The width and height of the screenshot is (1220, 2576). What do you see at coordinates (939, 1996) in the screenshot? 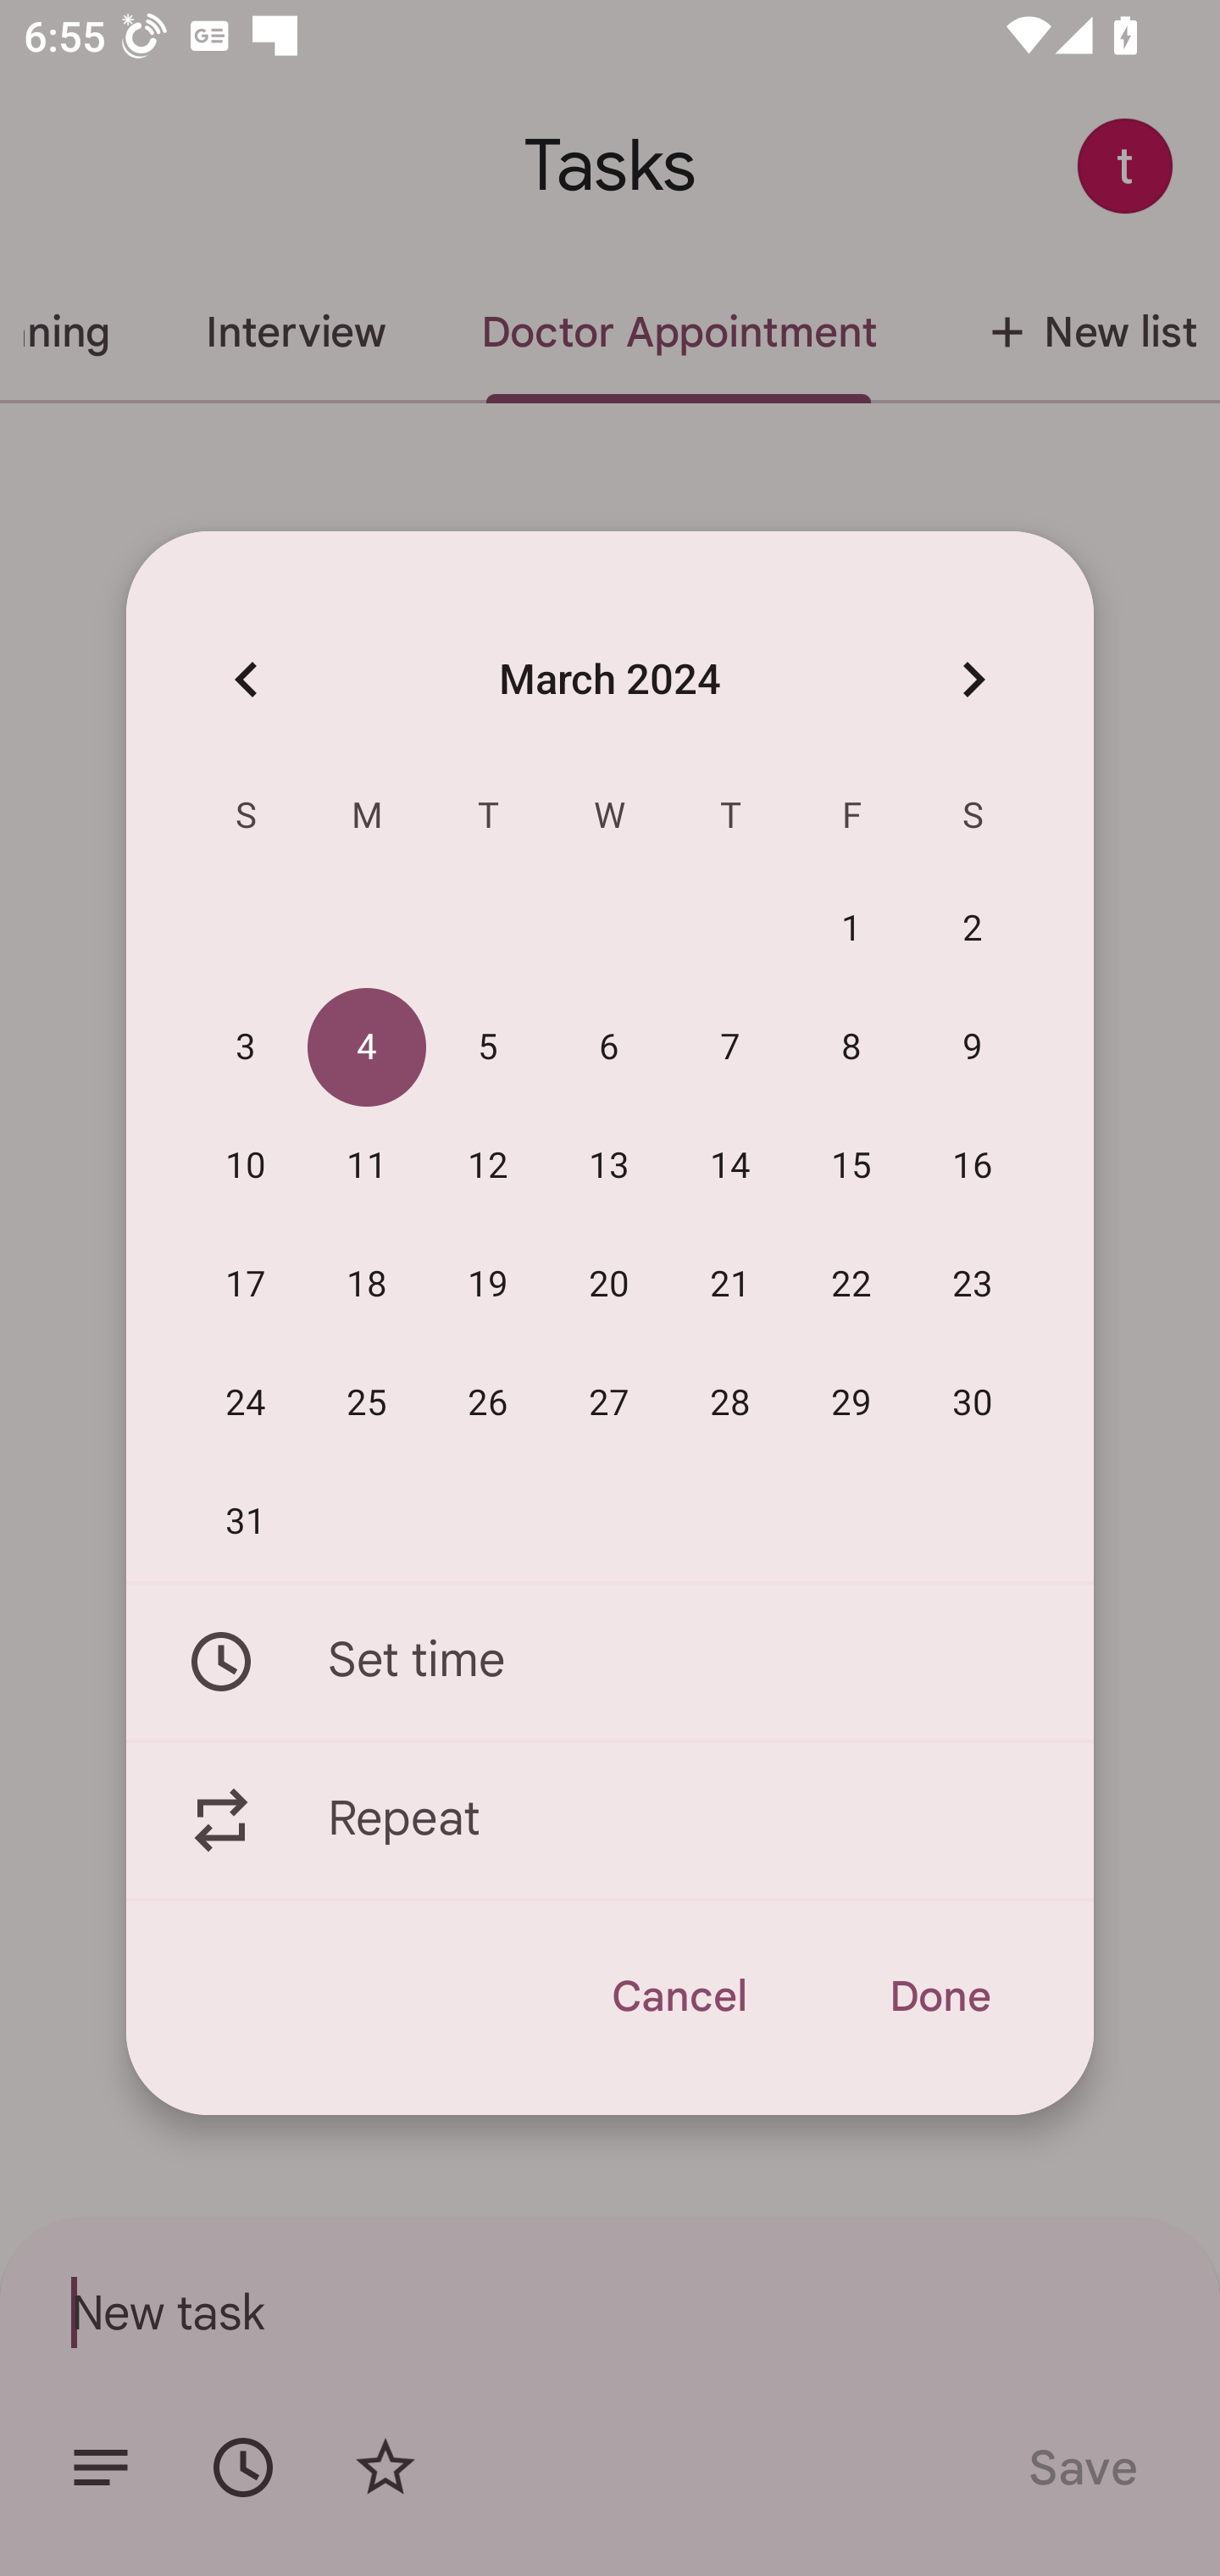
I see `Done` at bounding box center [939, 1996].